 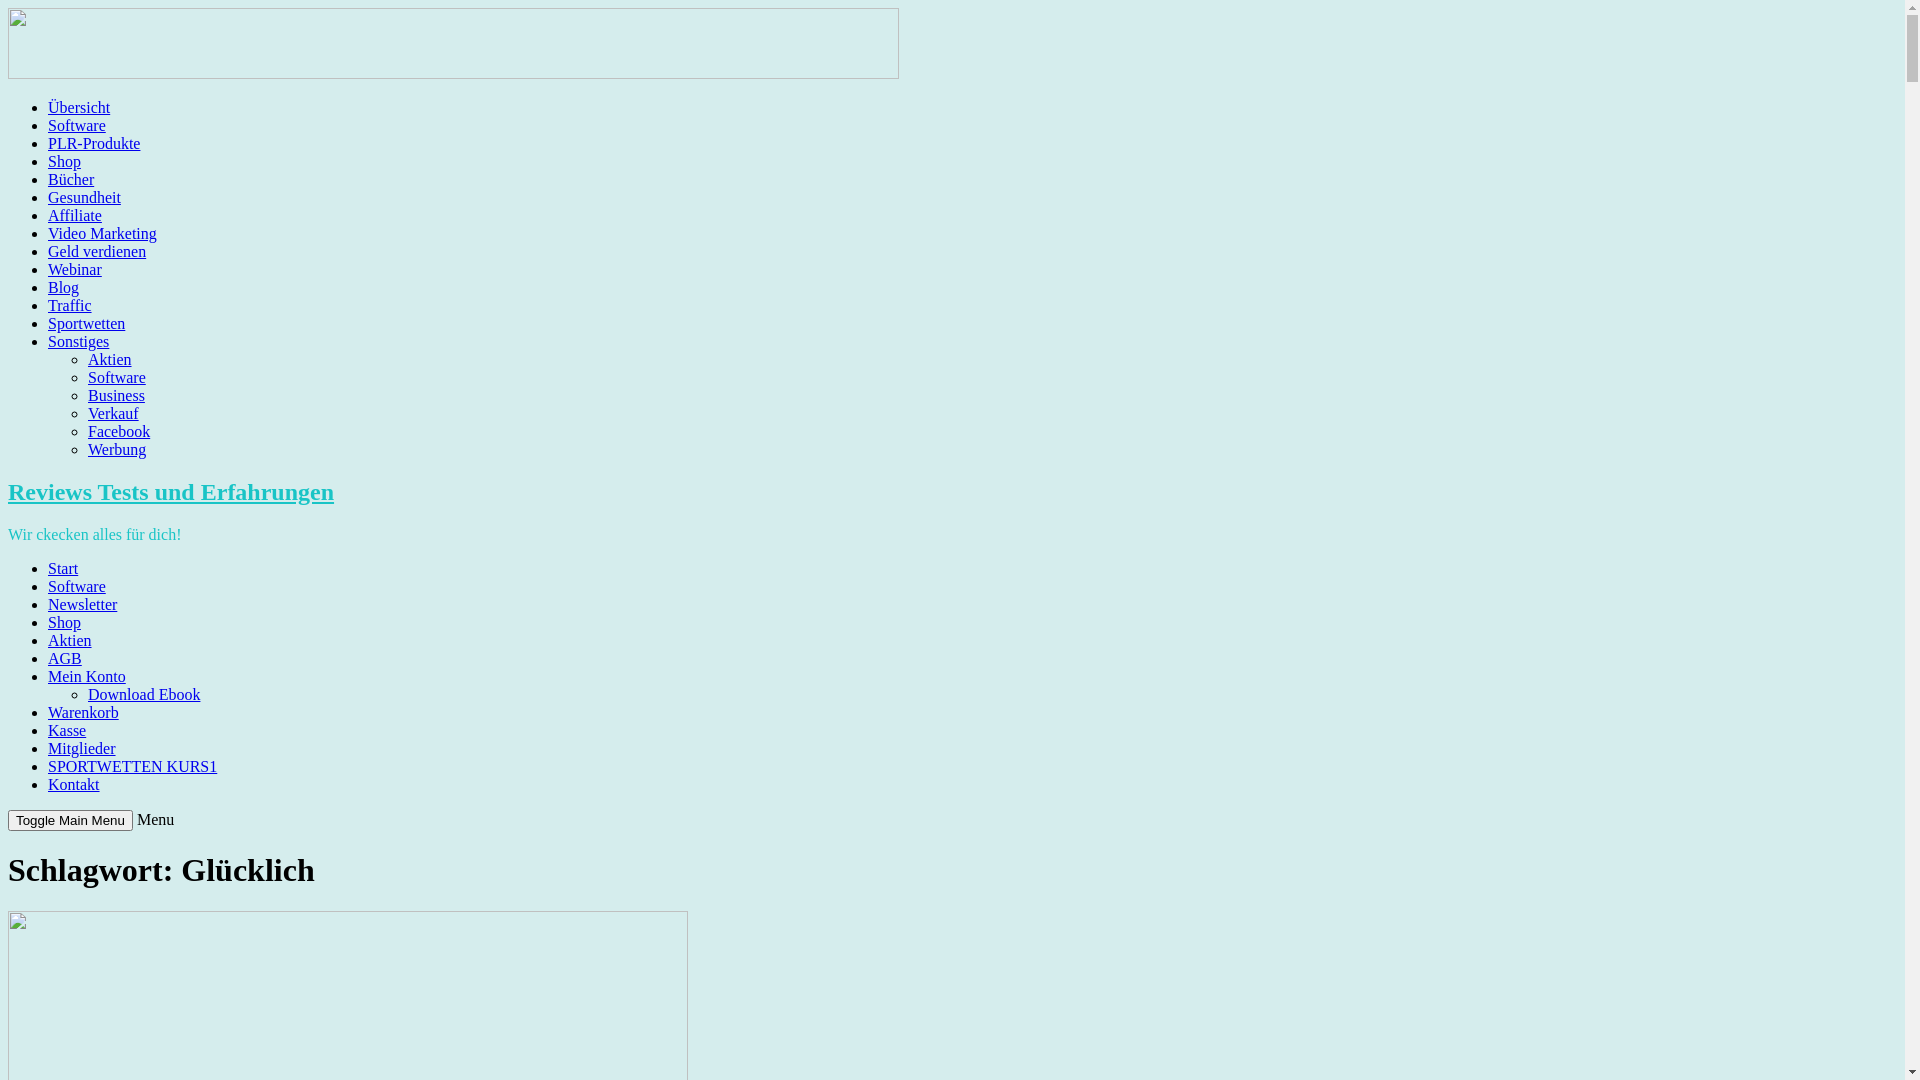 What do you see at coordinates (94, 144) in the screenshot?
I see `PLR-Produkte` at bounding box center [94, 144].